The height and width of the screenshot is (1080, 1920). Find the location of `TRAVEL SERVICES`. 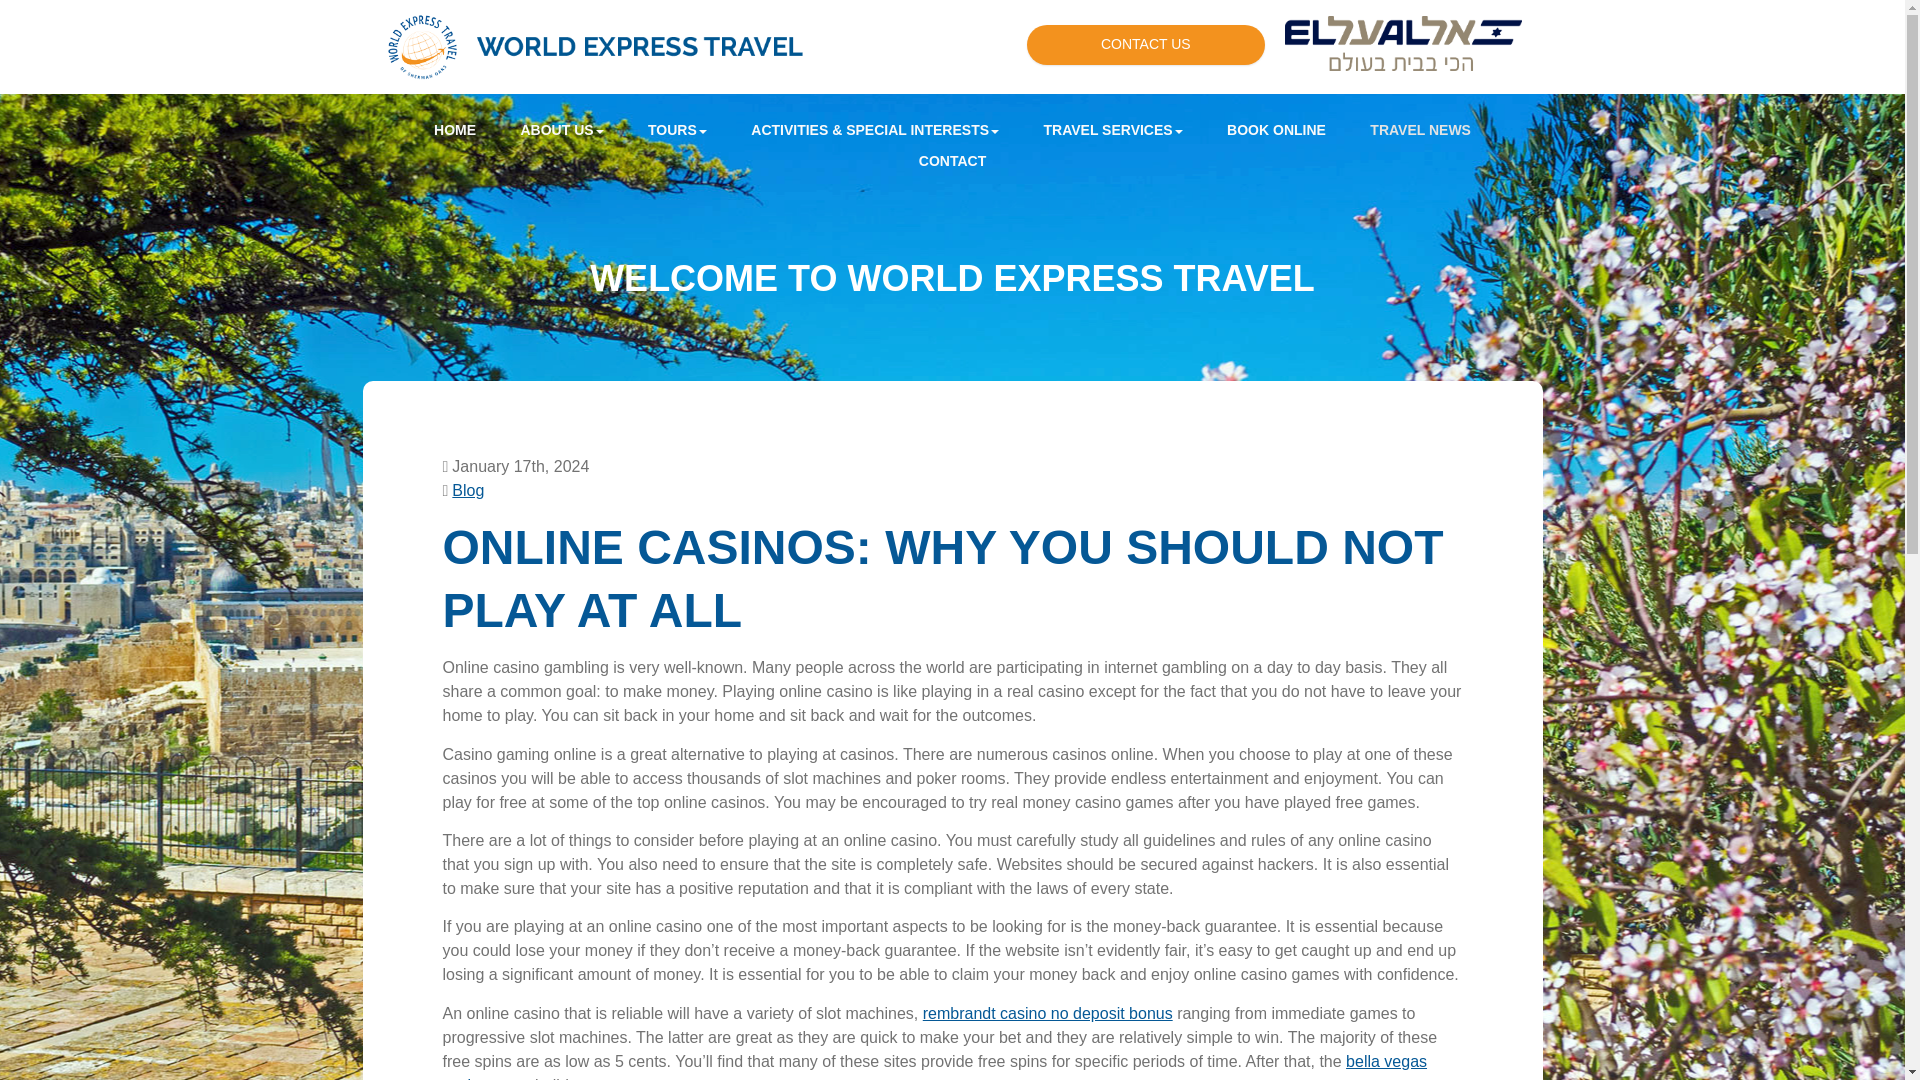

TRAVEL SERVICES is located at coordinates (1113, 130).